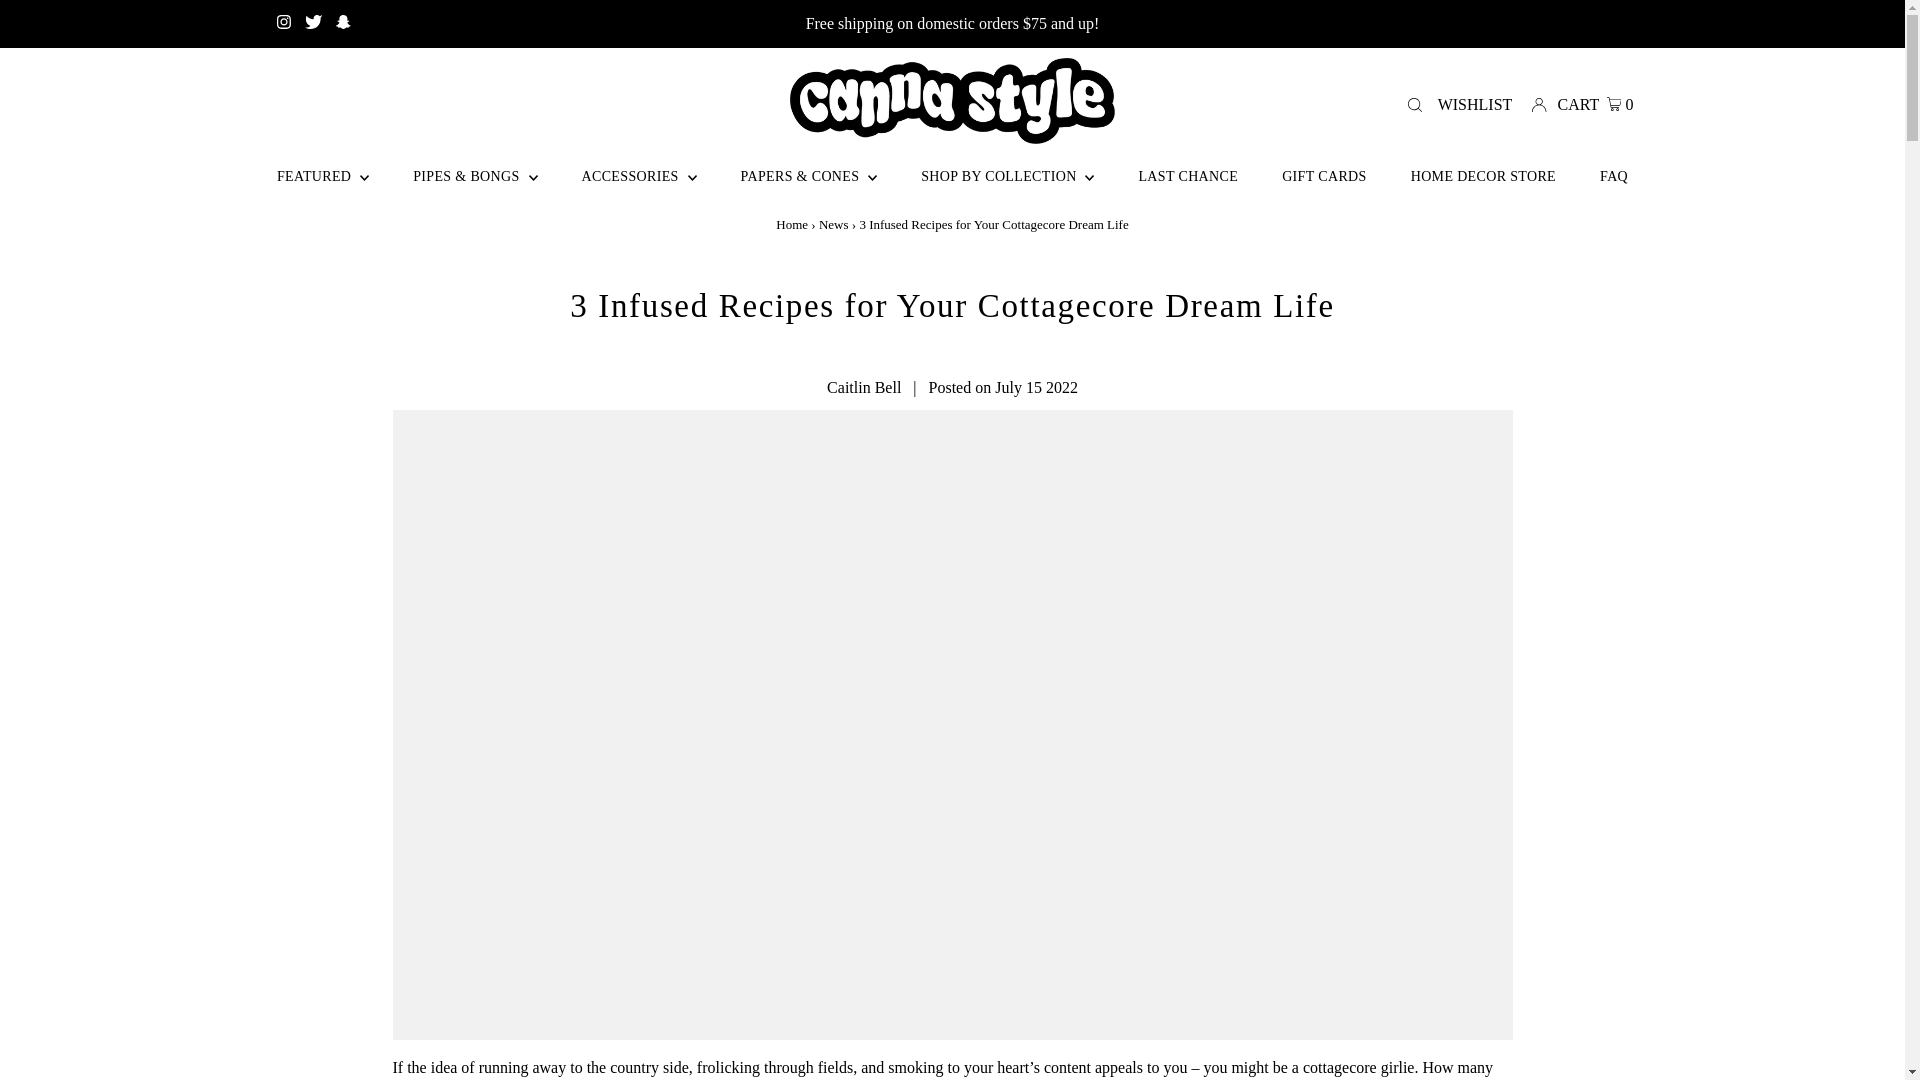 Image resolution: width=1920 pixels, height=1080 pixels. I want to click on Home, so click(792, 224).